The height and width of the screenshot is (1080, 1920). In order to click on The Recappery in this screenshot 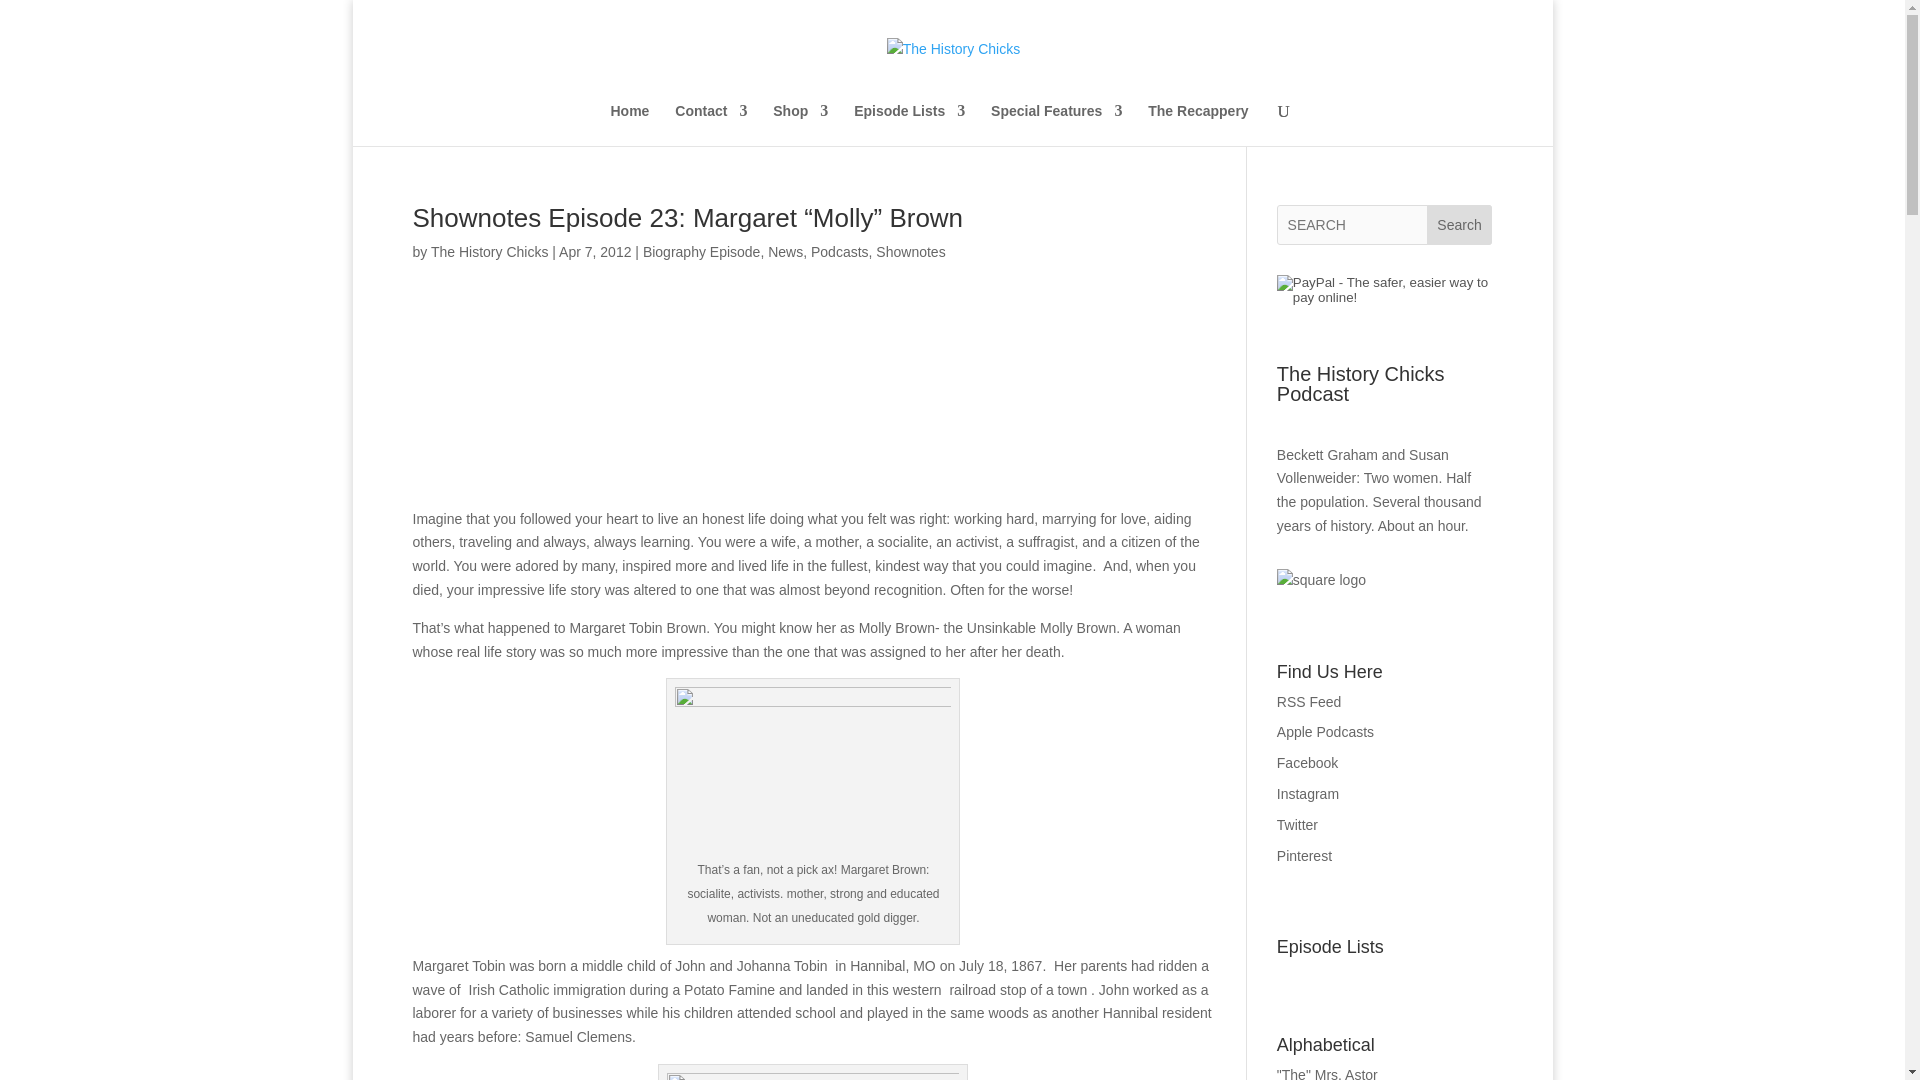, I will do `click(1198, 124)`.